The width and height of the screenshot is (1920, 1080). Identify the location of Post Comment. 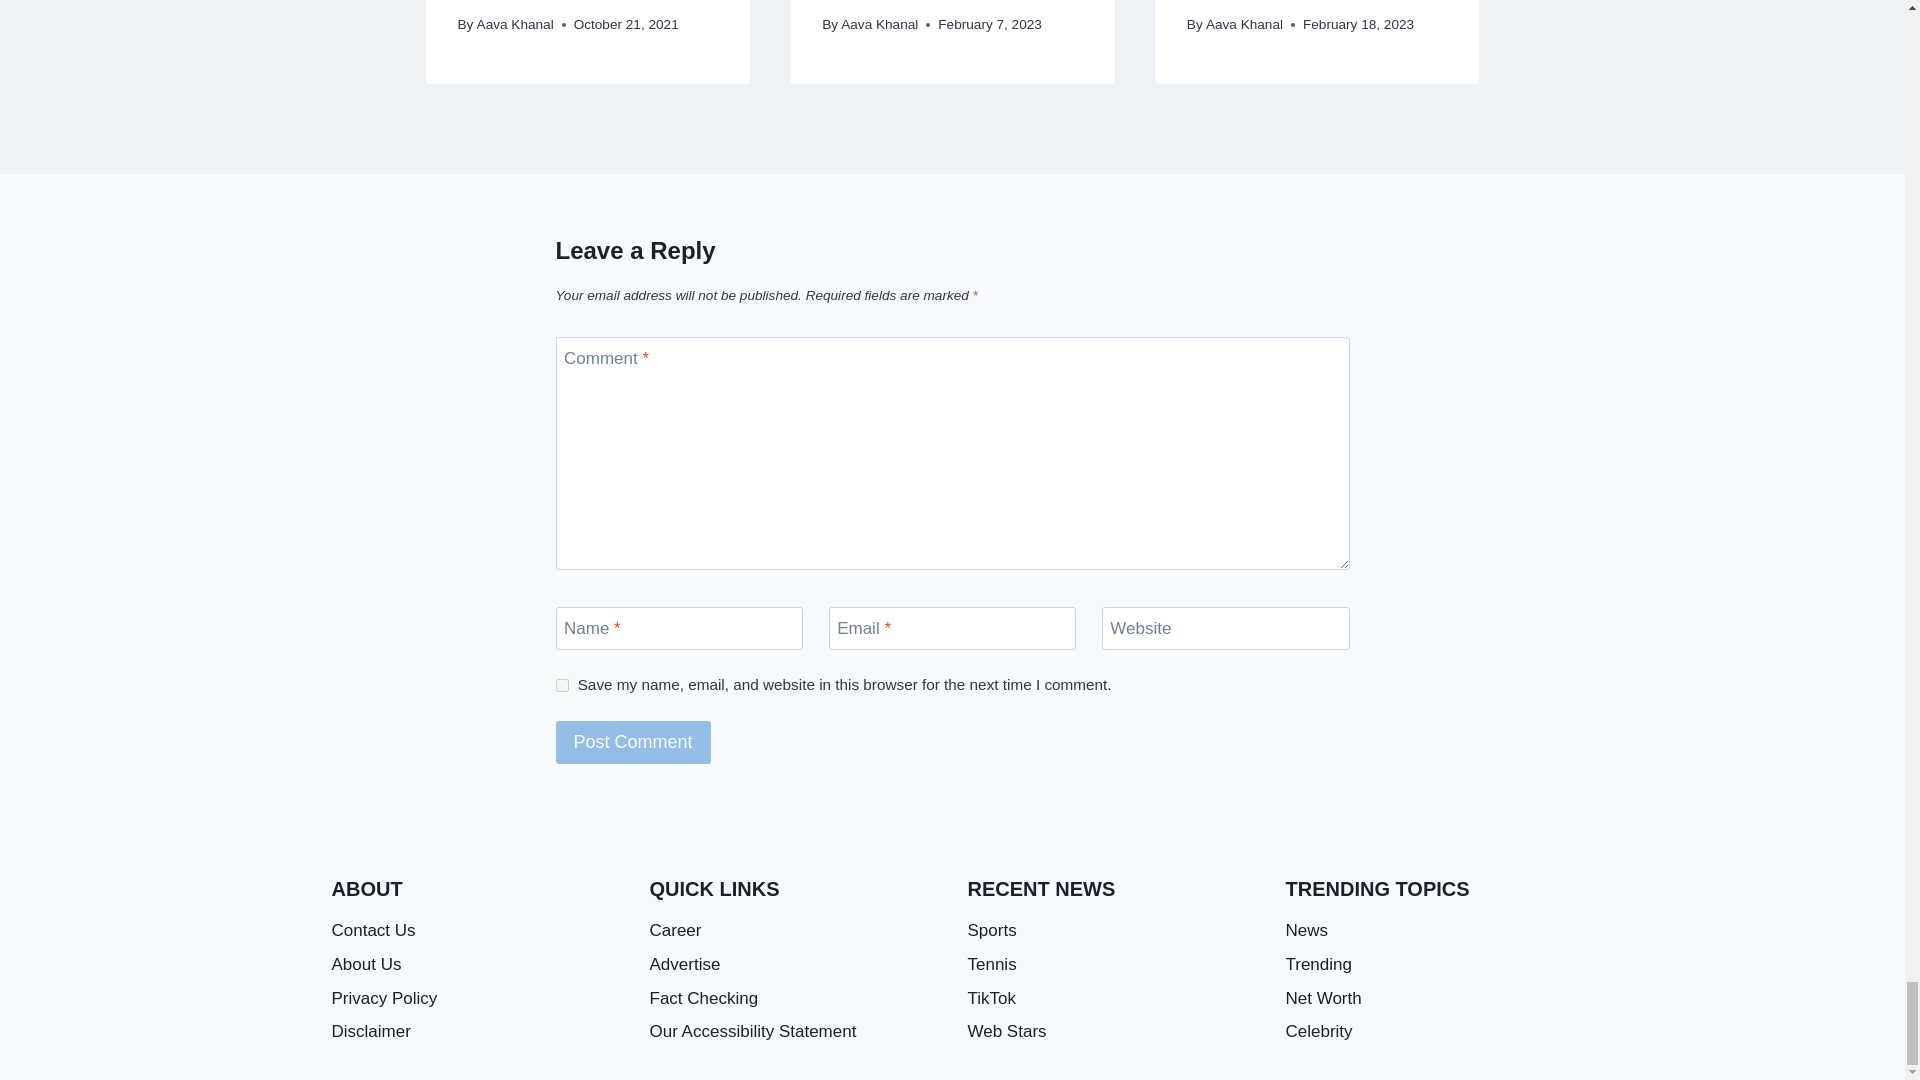
(633, 742).